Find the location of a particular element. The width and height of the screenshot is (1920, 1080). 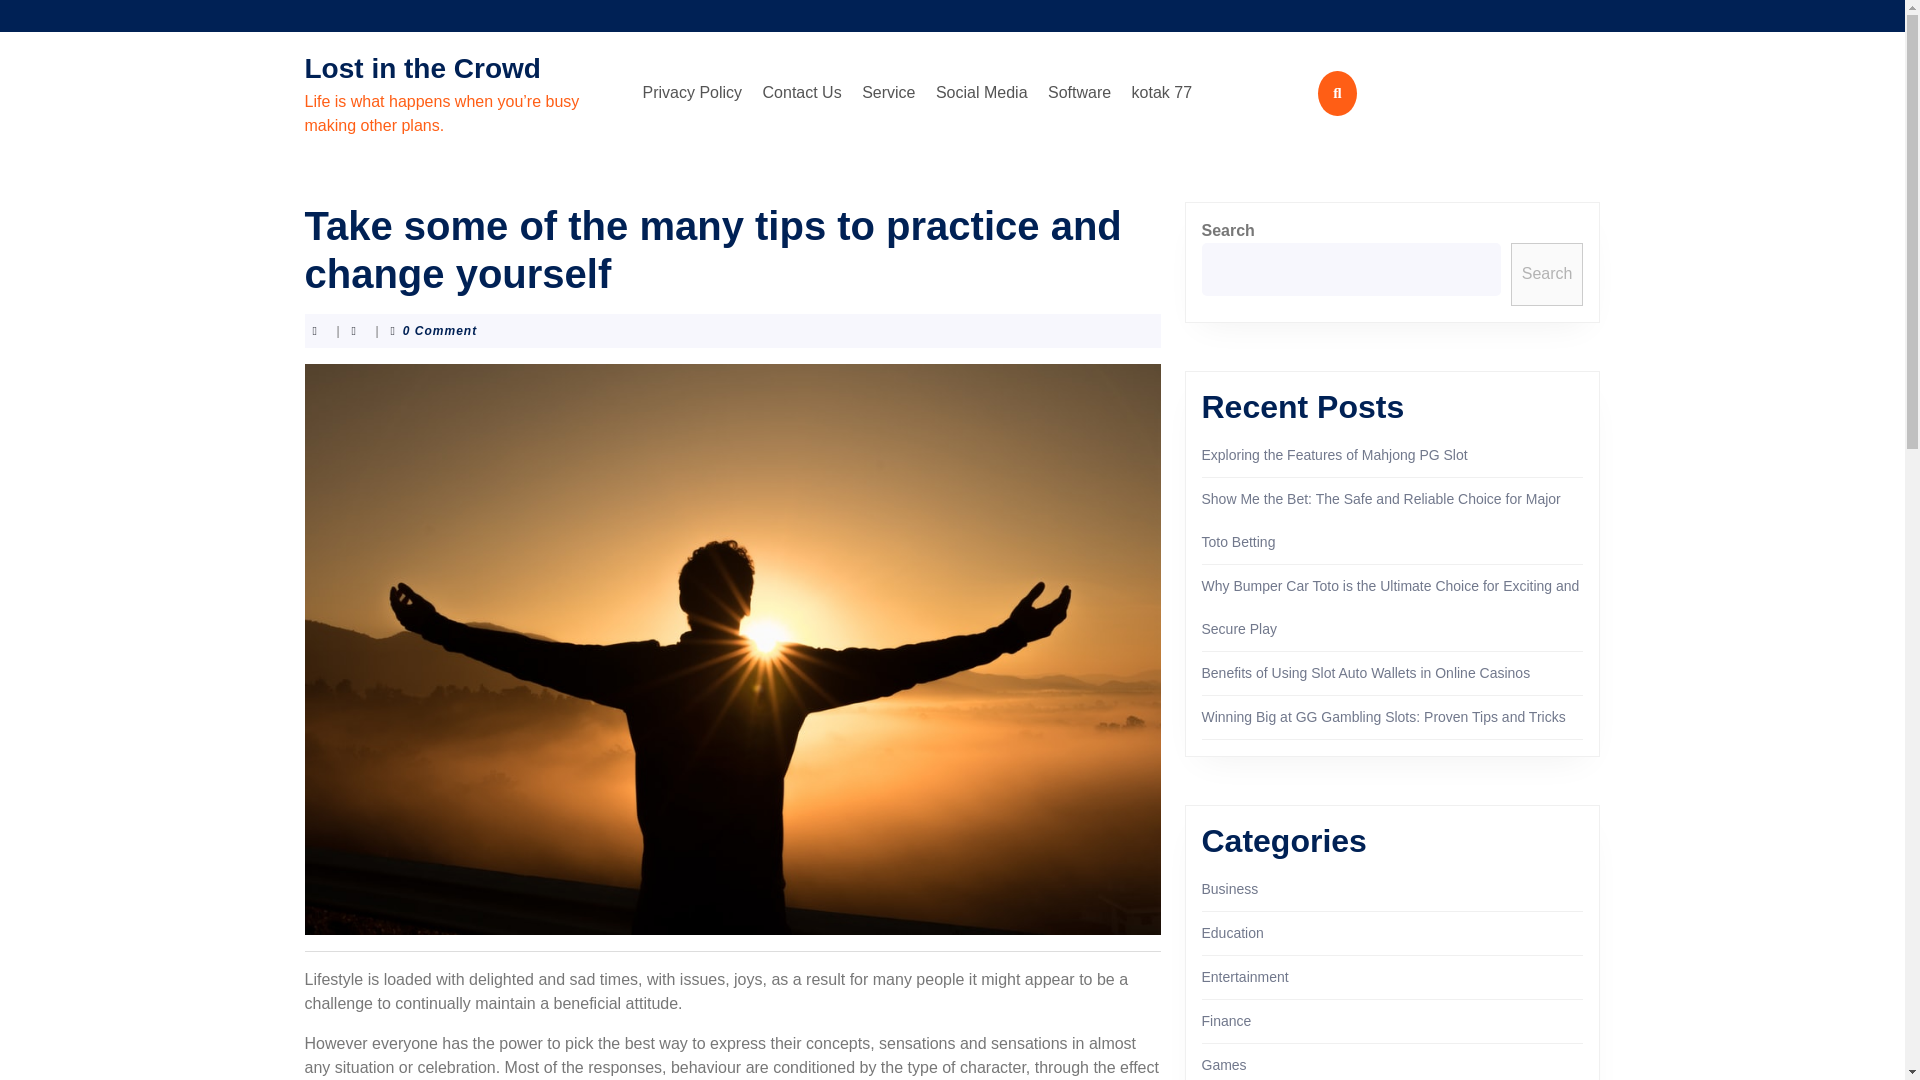

Privacy Policy is located at coordinates (692, 93).